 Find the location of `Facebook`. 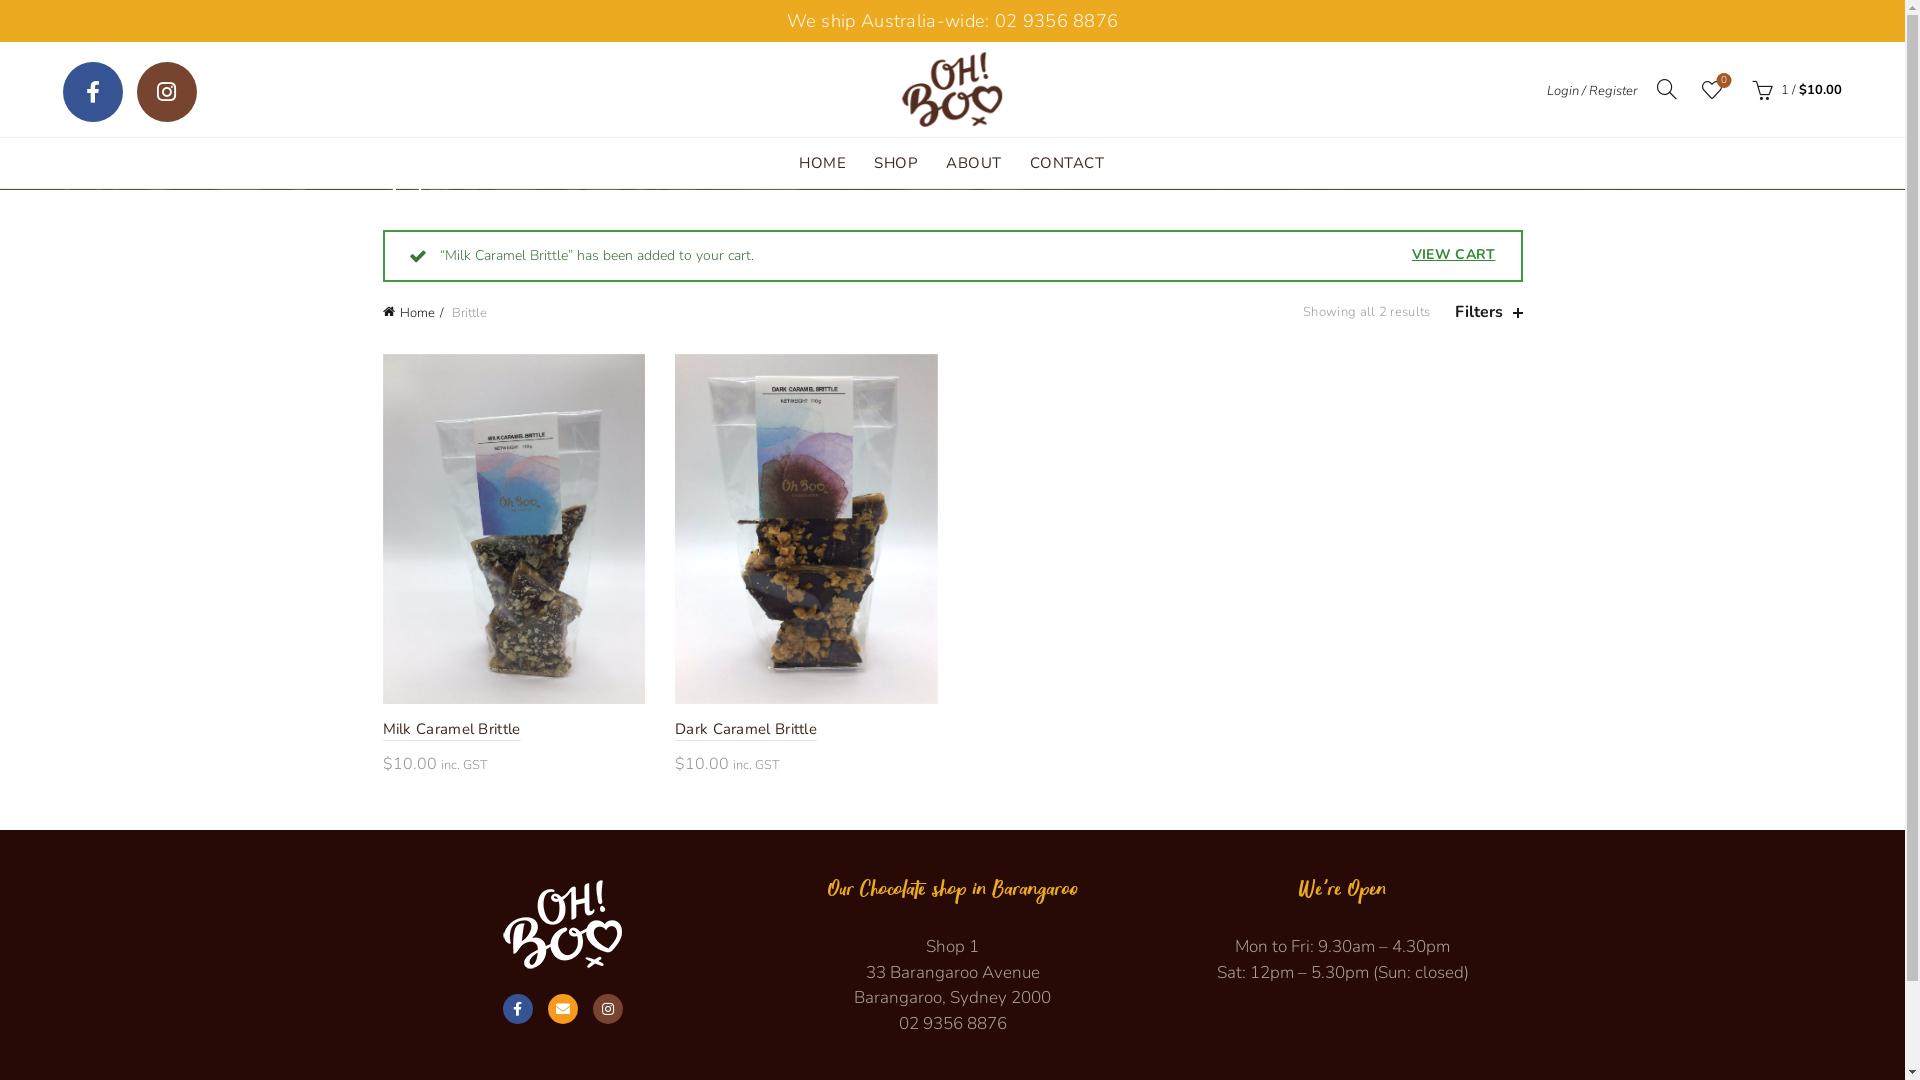

Facebook is located at coordinates (517, 1009).